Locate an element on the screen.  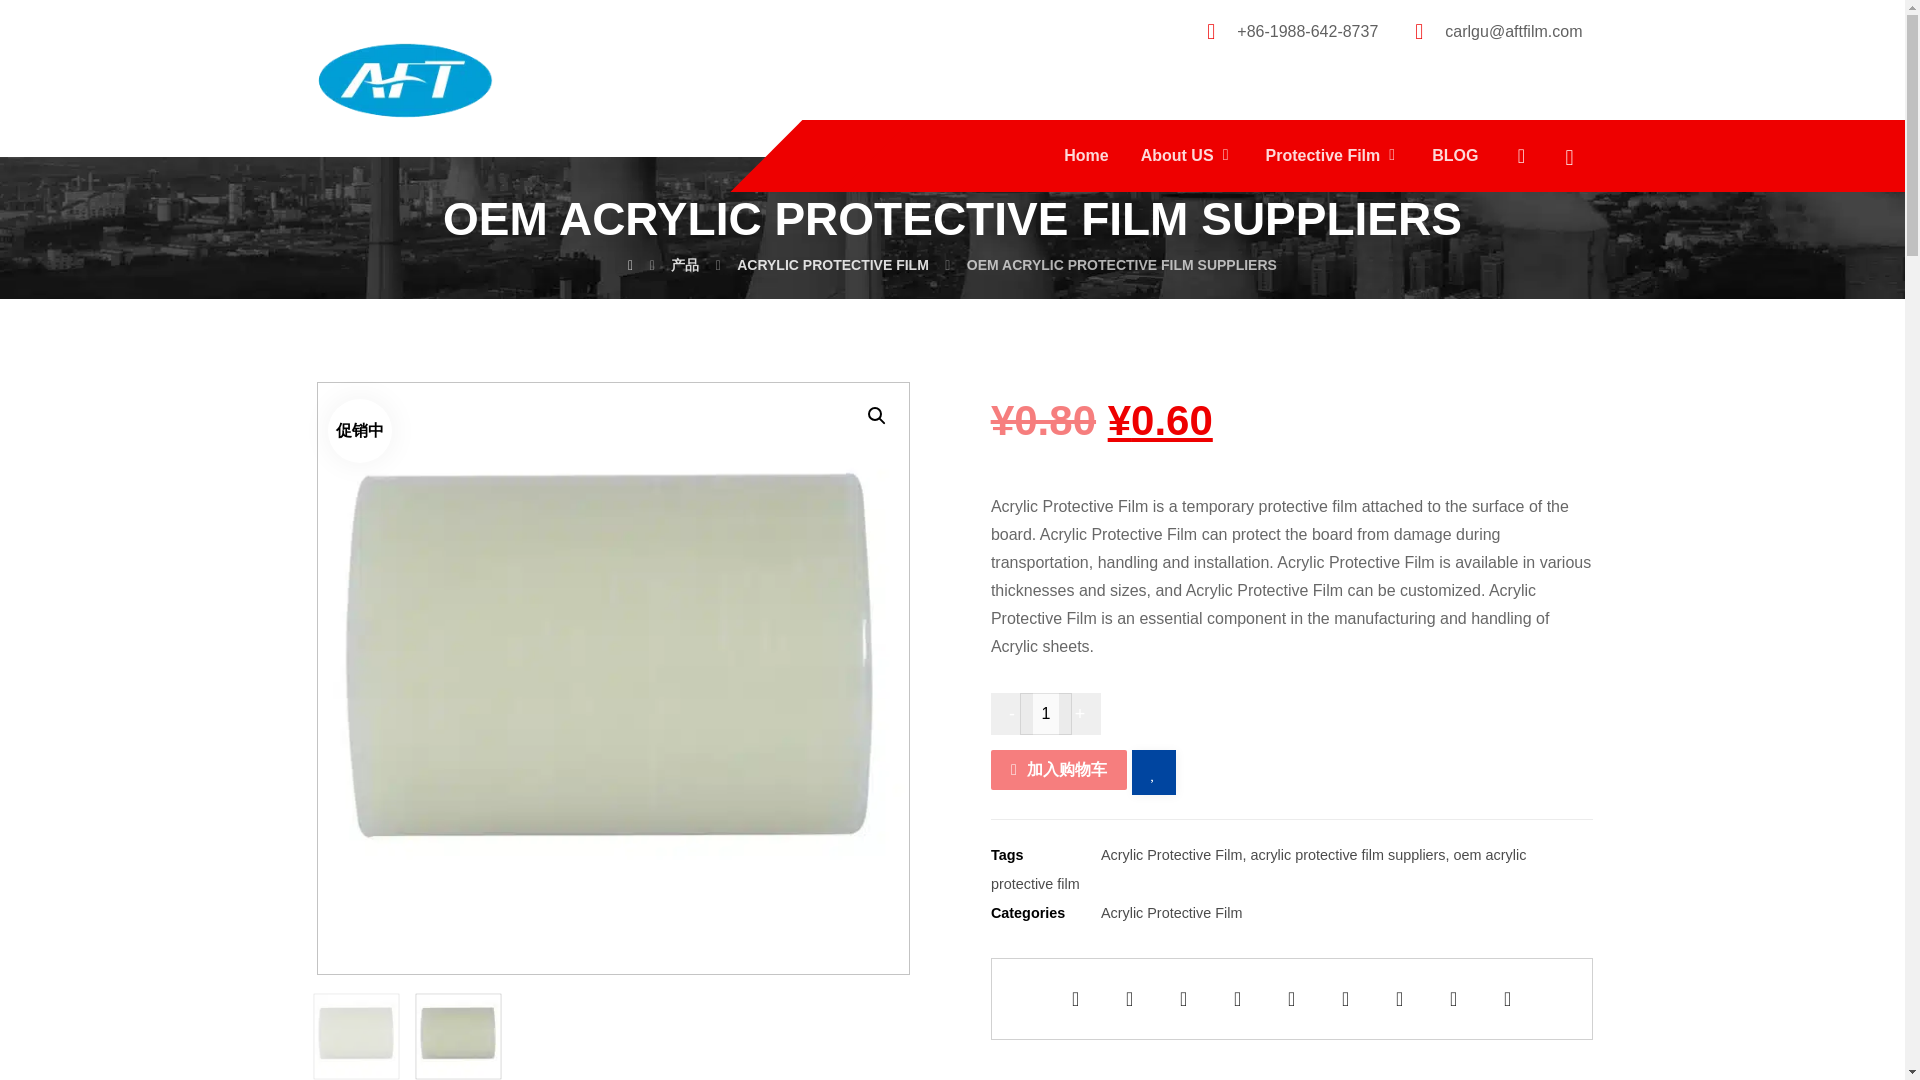
About US is located at coordinates (1187, 156).